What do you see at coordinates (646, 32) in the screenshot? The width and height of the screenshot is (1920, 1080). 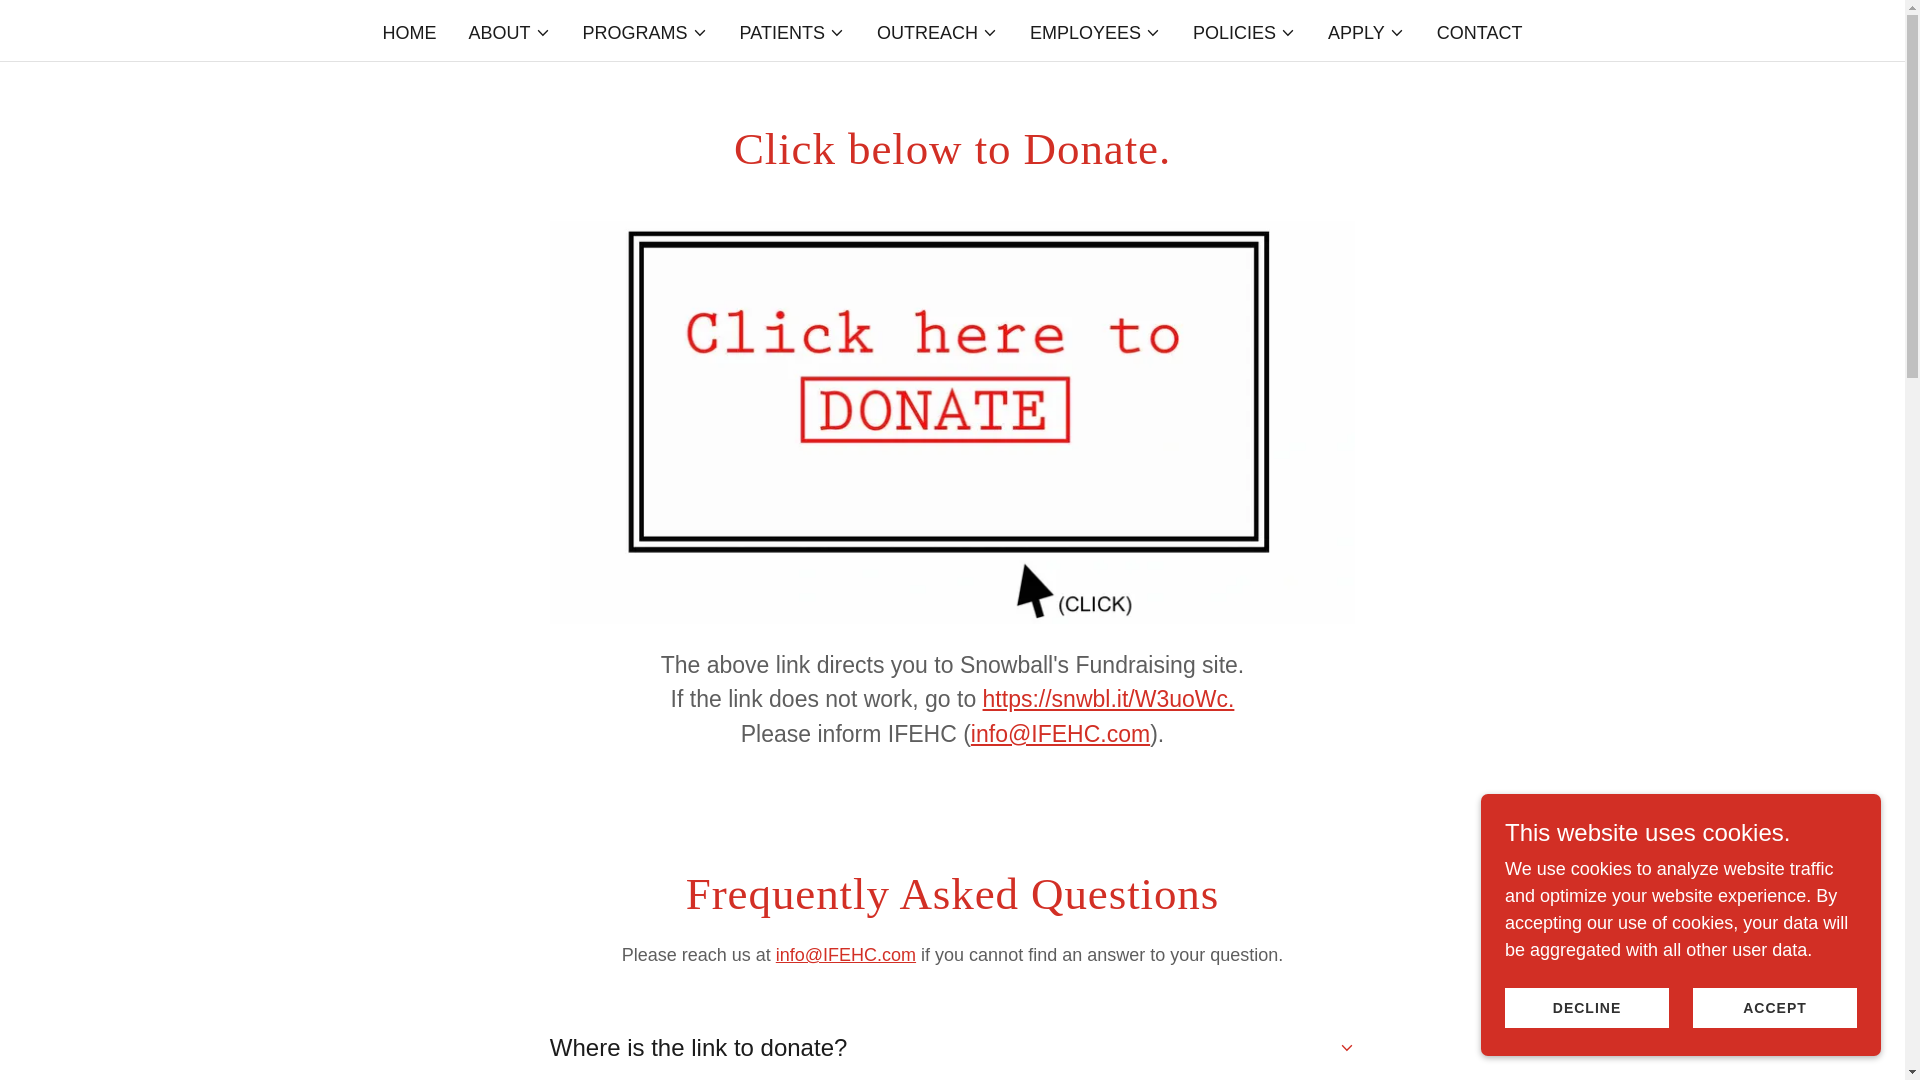 I see `PROGRAMS` at bounding box center [646, 32].